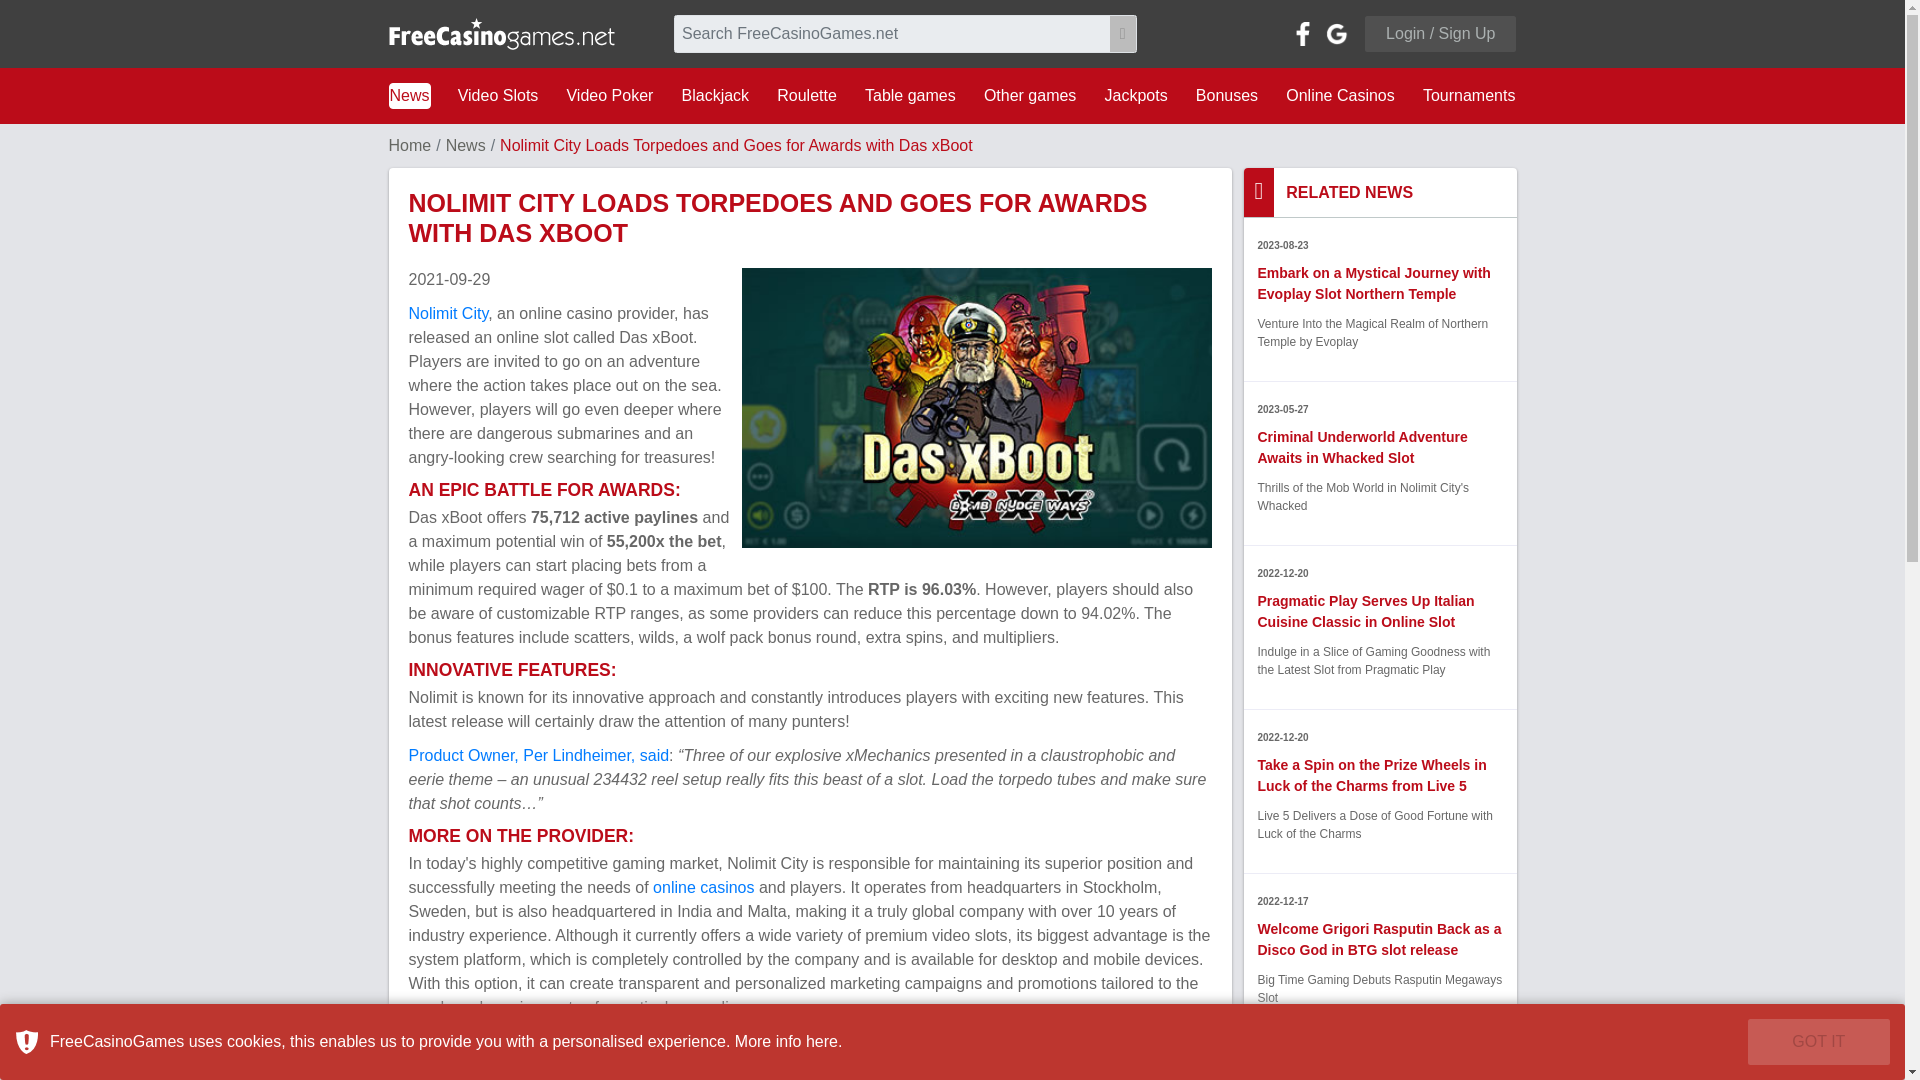 This screenshot has height=1080, width=1920. Describe the element at coordinates (716, 96) in the screenshot. I see `Blackjack` at that location.